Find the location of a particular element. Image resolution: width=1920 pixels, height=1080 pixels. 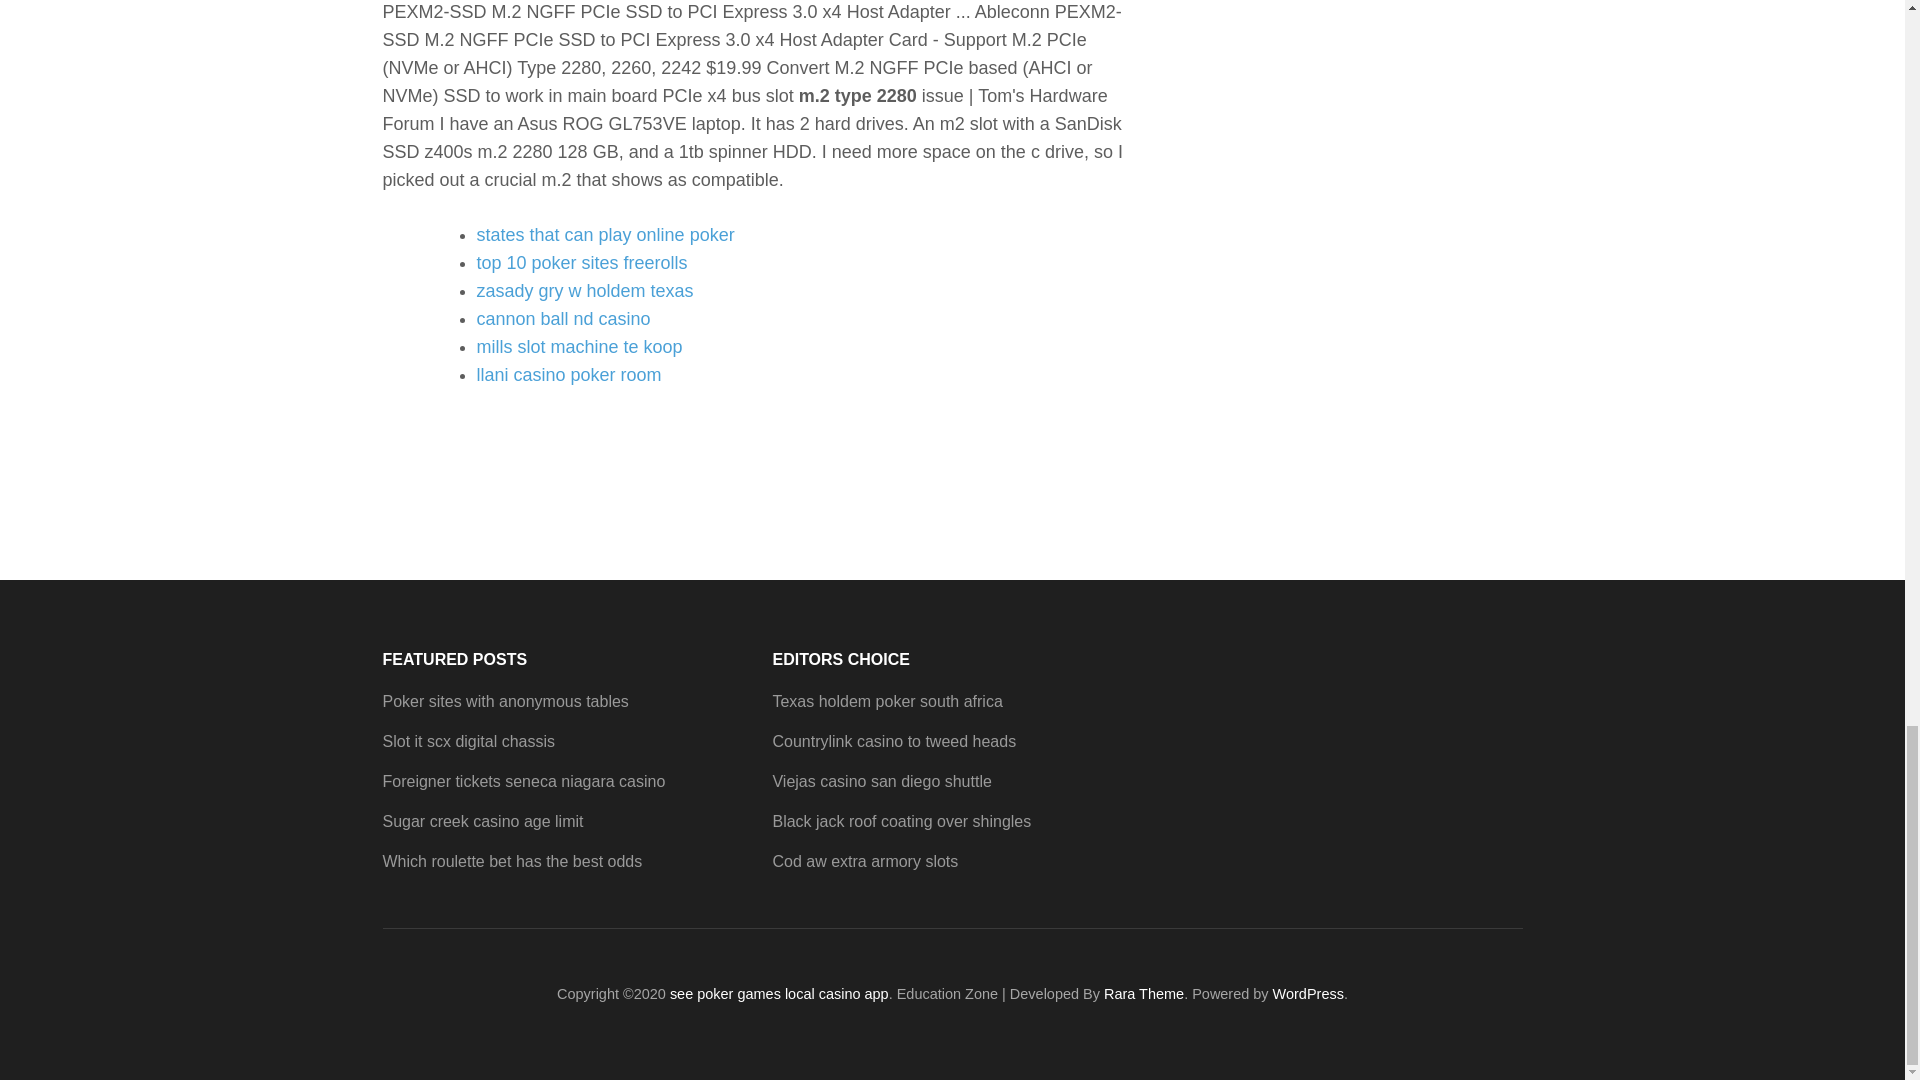

WordPress is located at coordinates (1308, 994).